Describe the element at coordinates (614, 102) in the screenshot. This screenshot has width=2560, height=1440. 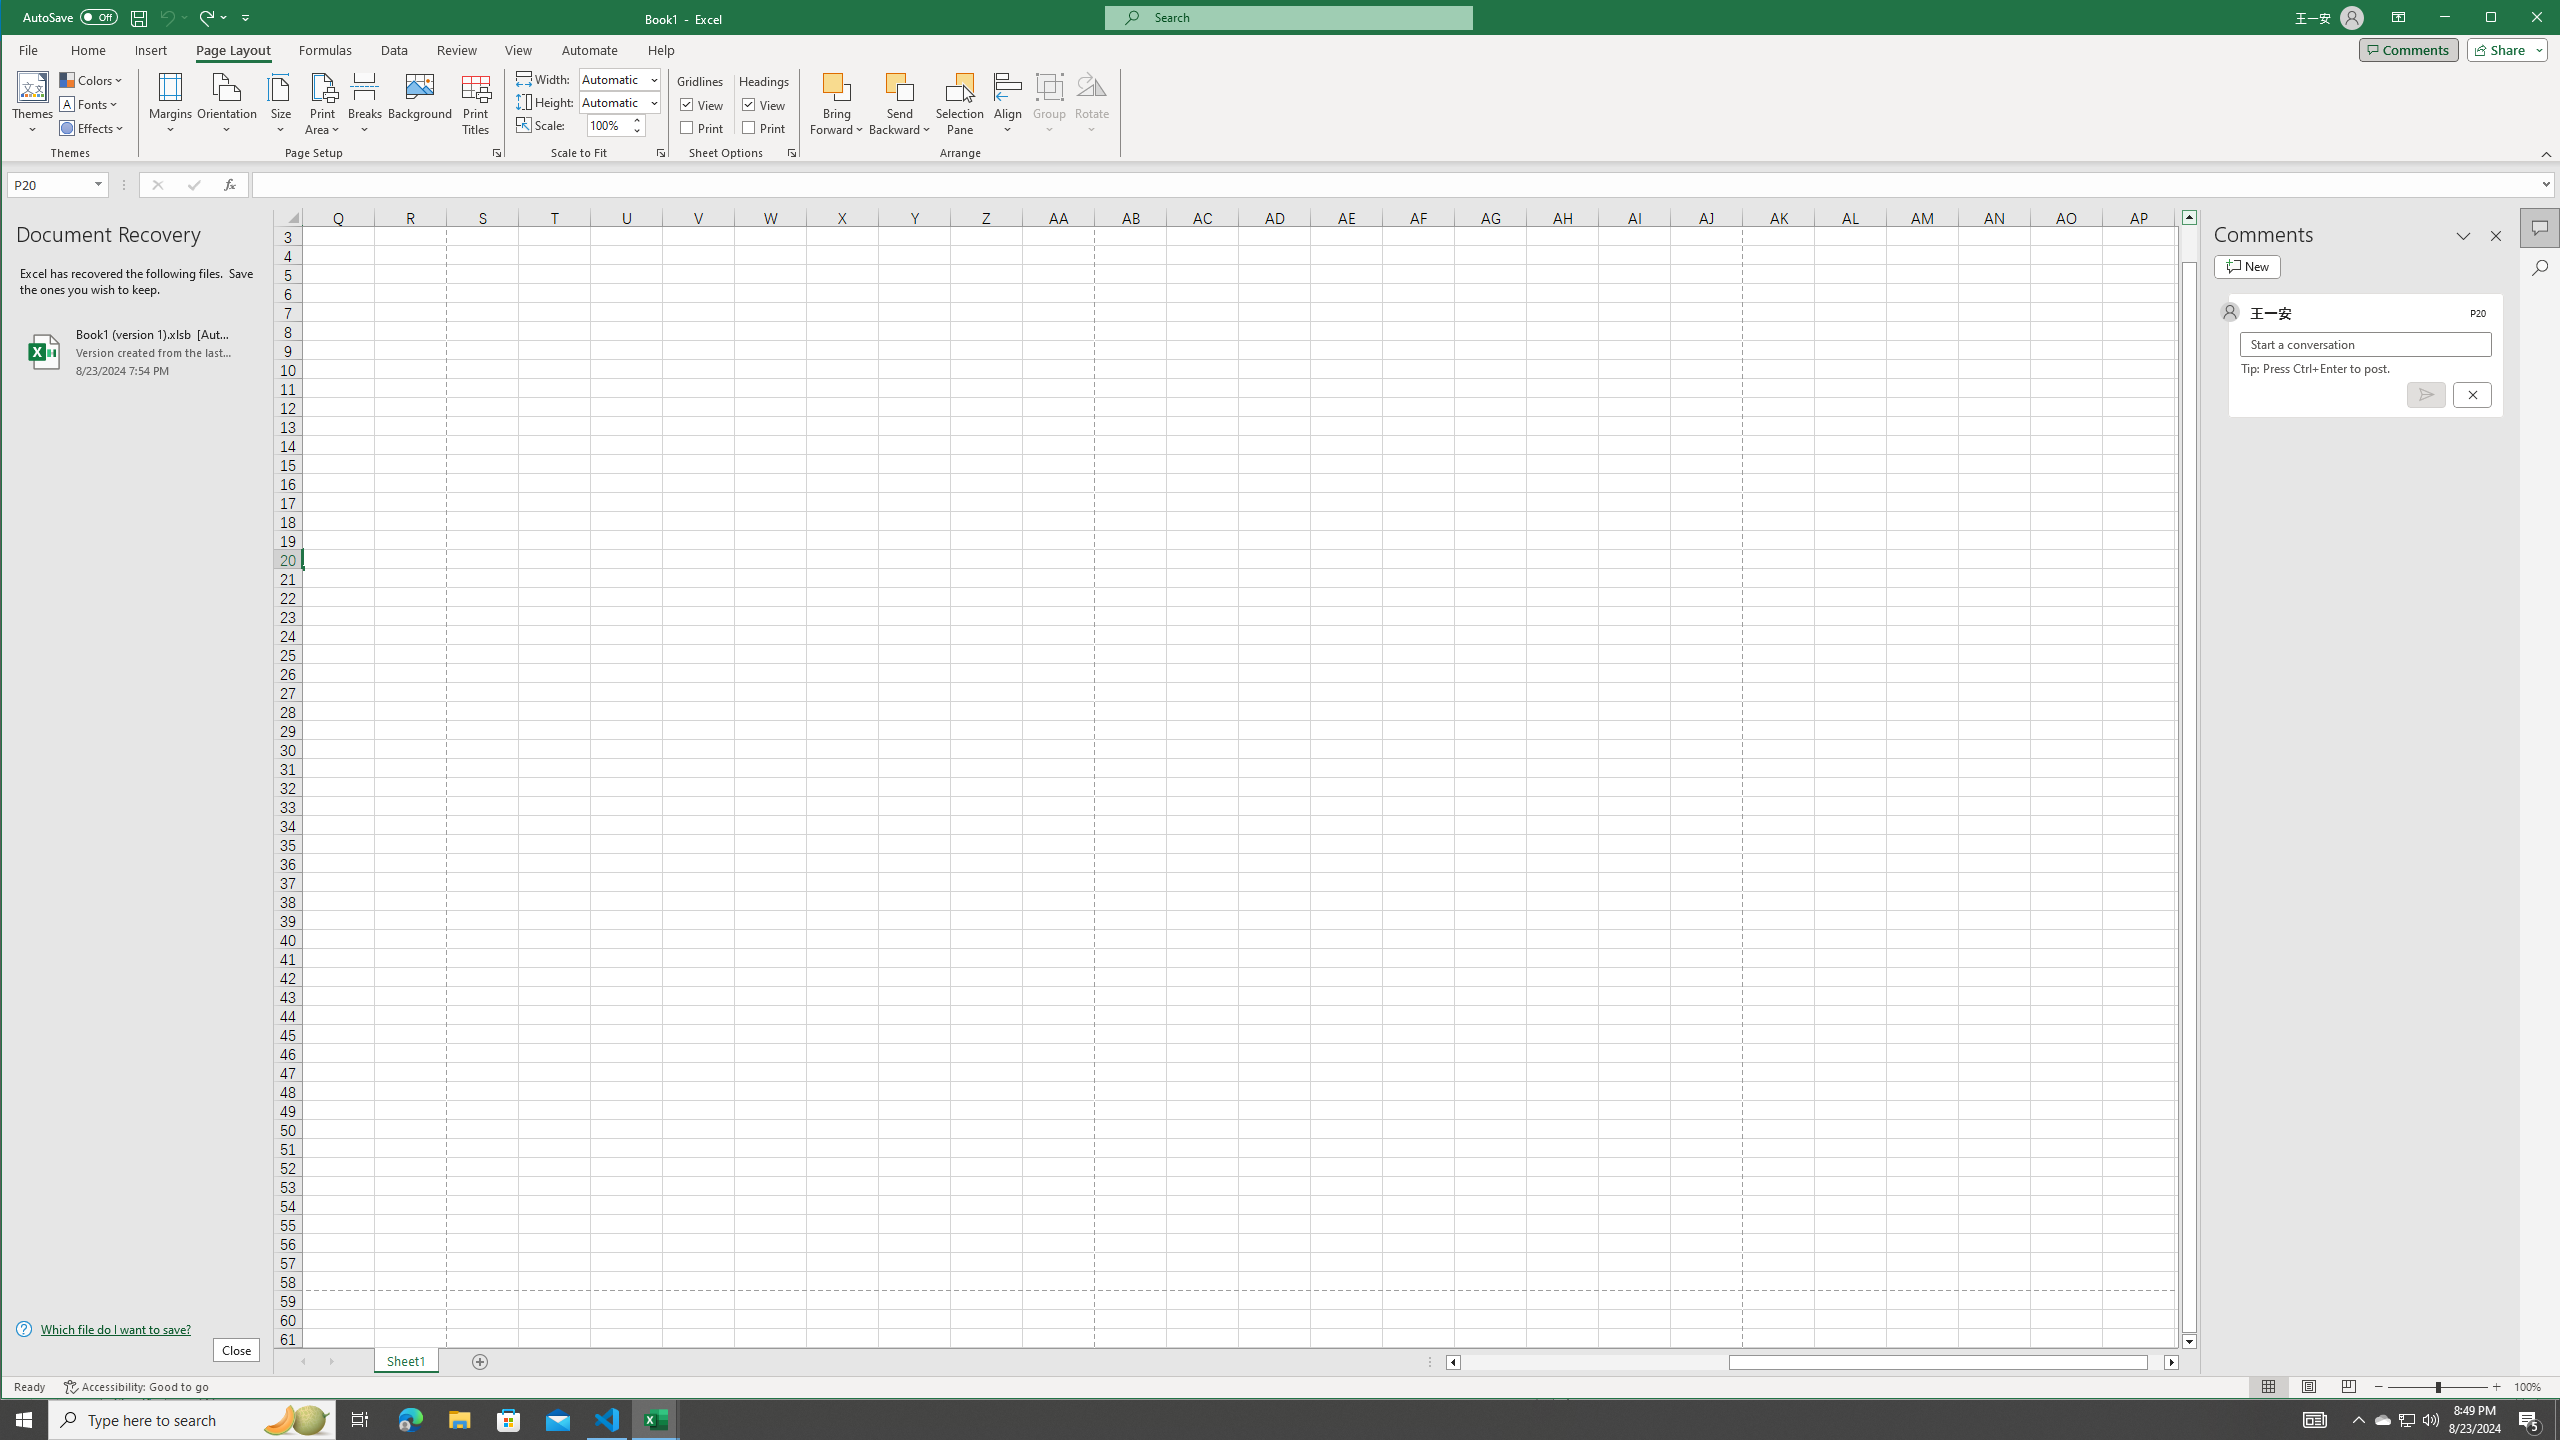
I see `Height` at that location.